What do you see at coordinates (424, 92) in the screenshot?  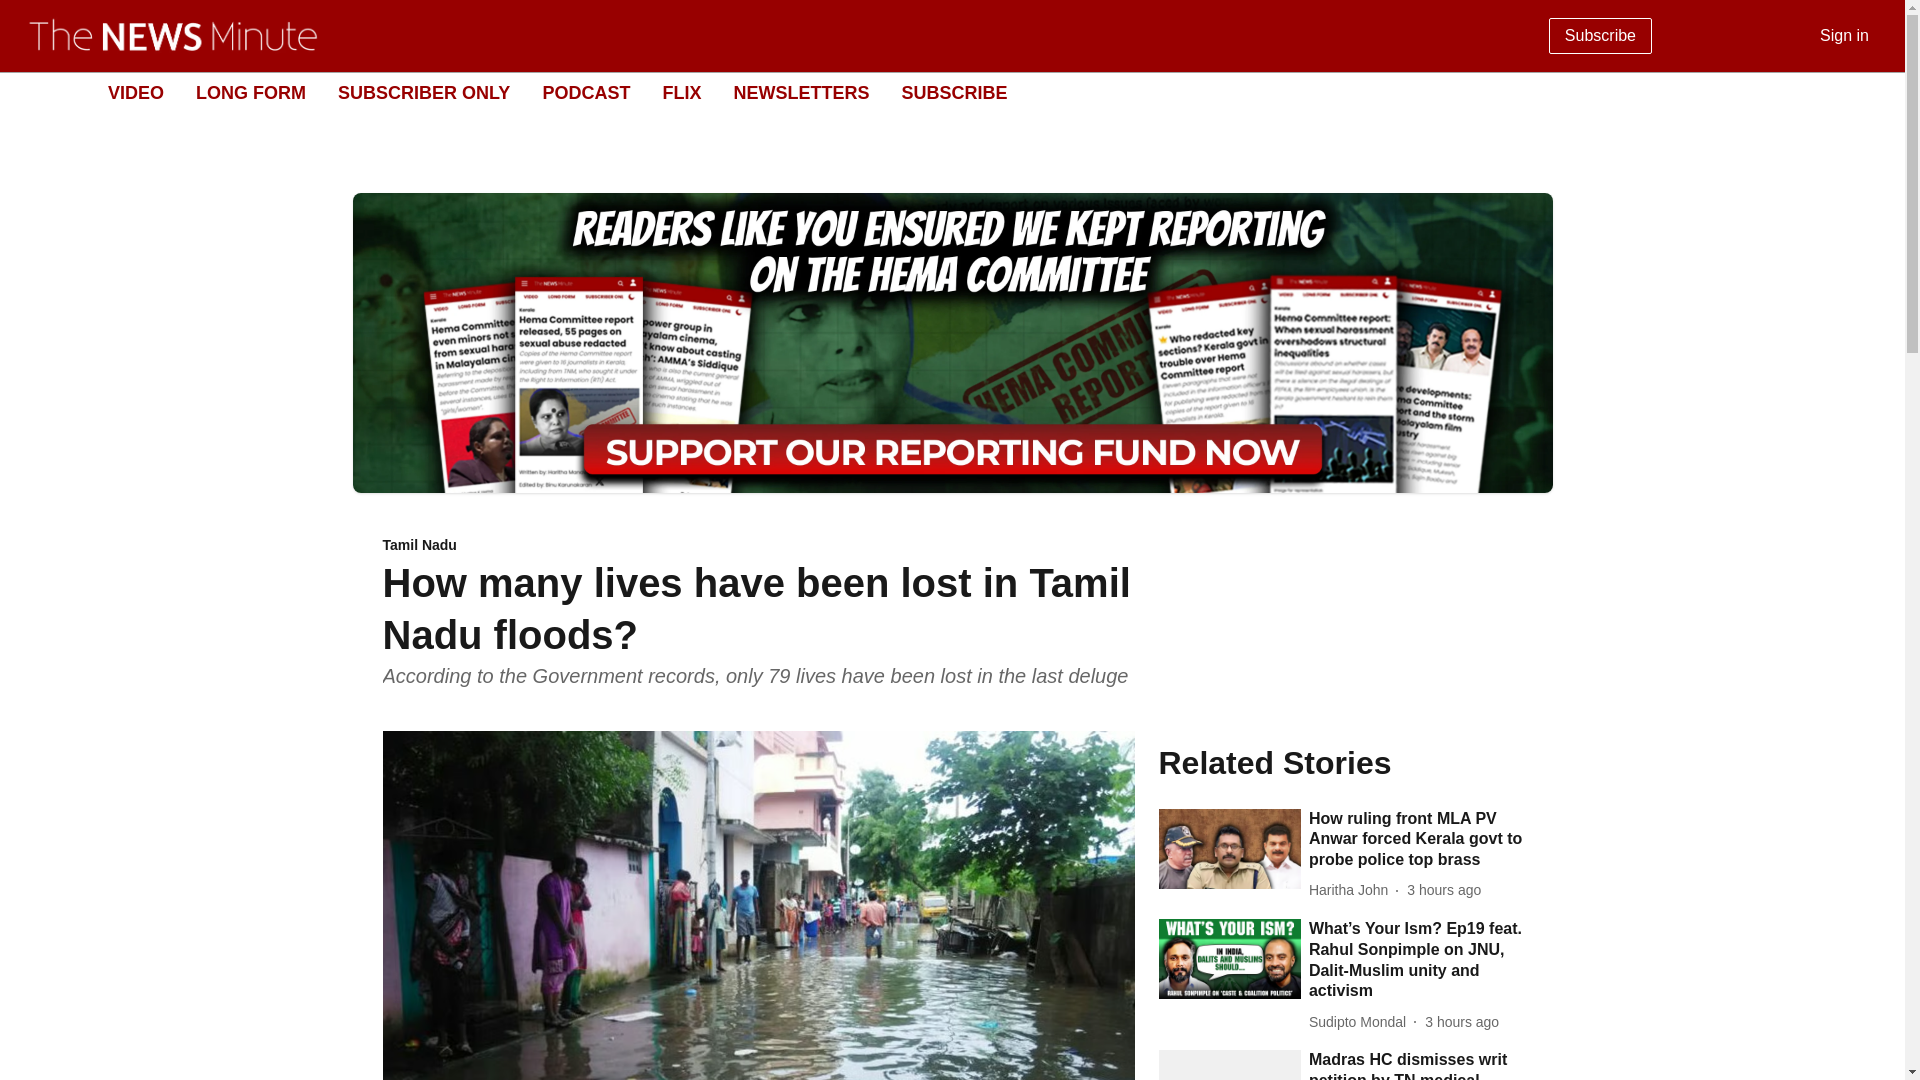 I see `SUBSCRIBER ONLY` at bounding box center [424, 92].